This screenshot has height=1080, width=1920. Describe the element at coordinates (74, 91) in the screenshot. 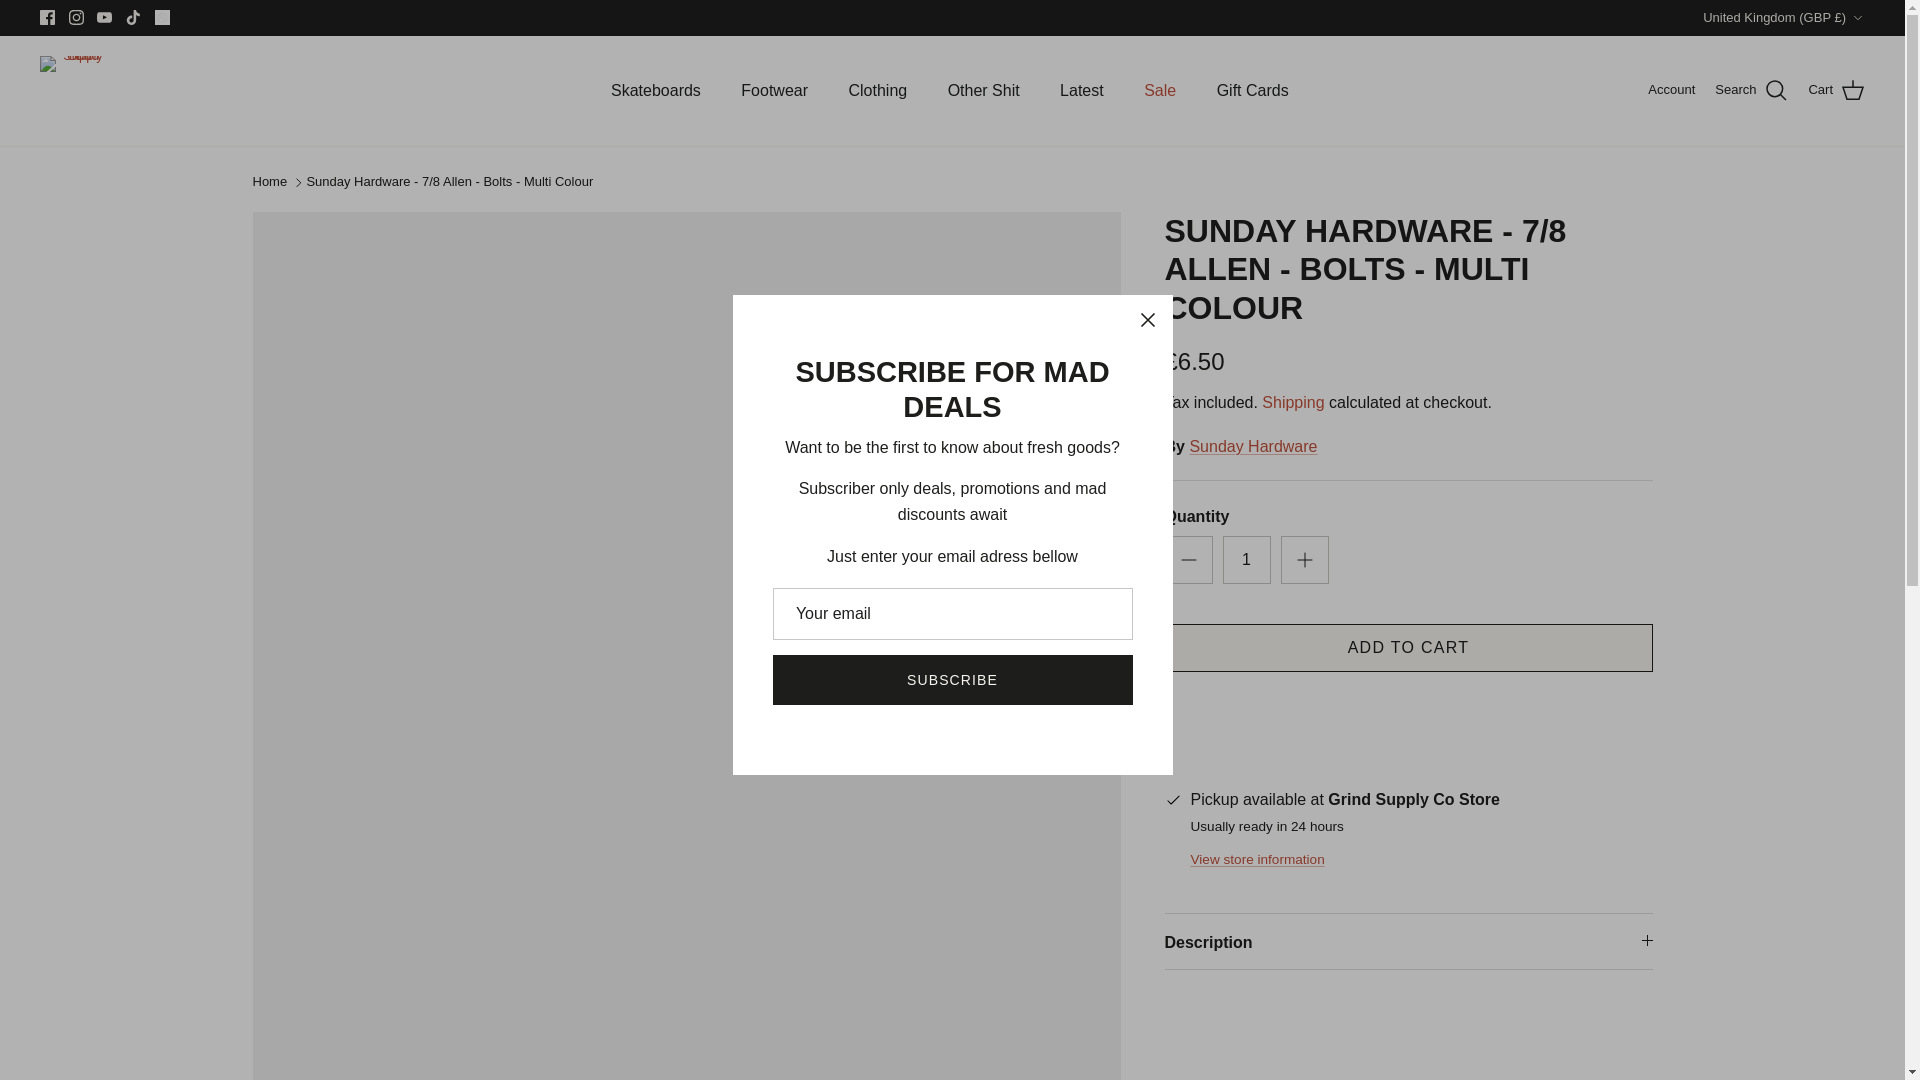

I see `Grind Supply Co` at that location.